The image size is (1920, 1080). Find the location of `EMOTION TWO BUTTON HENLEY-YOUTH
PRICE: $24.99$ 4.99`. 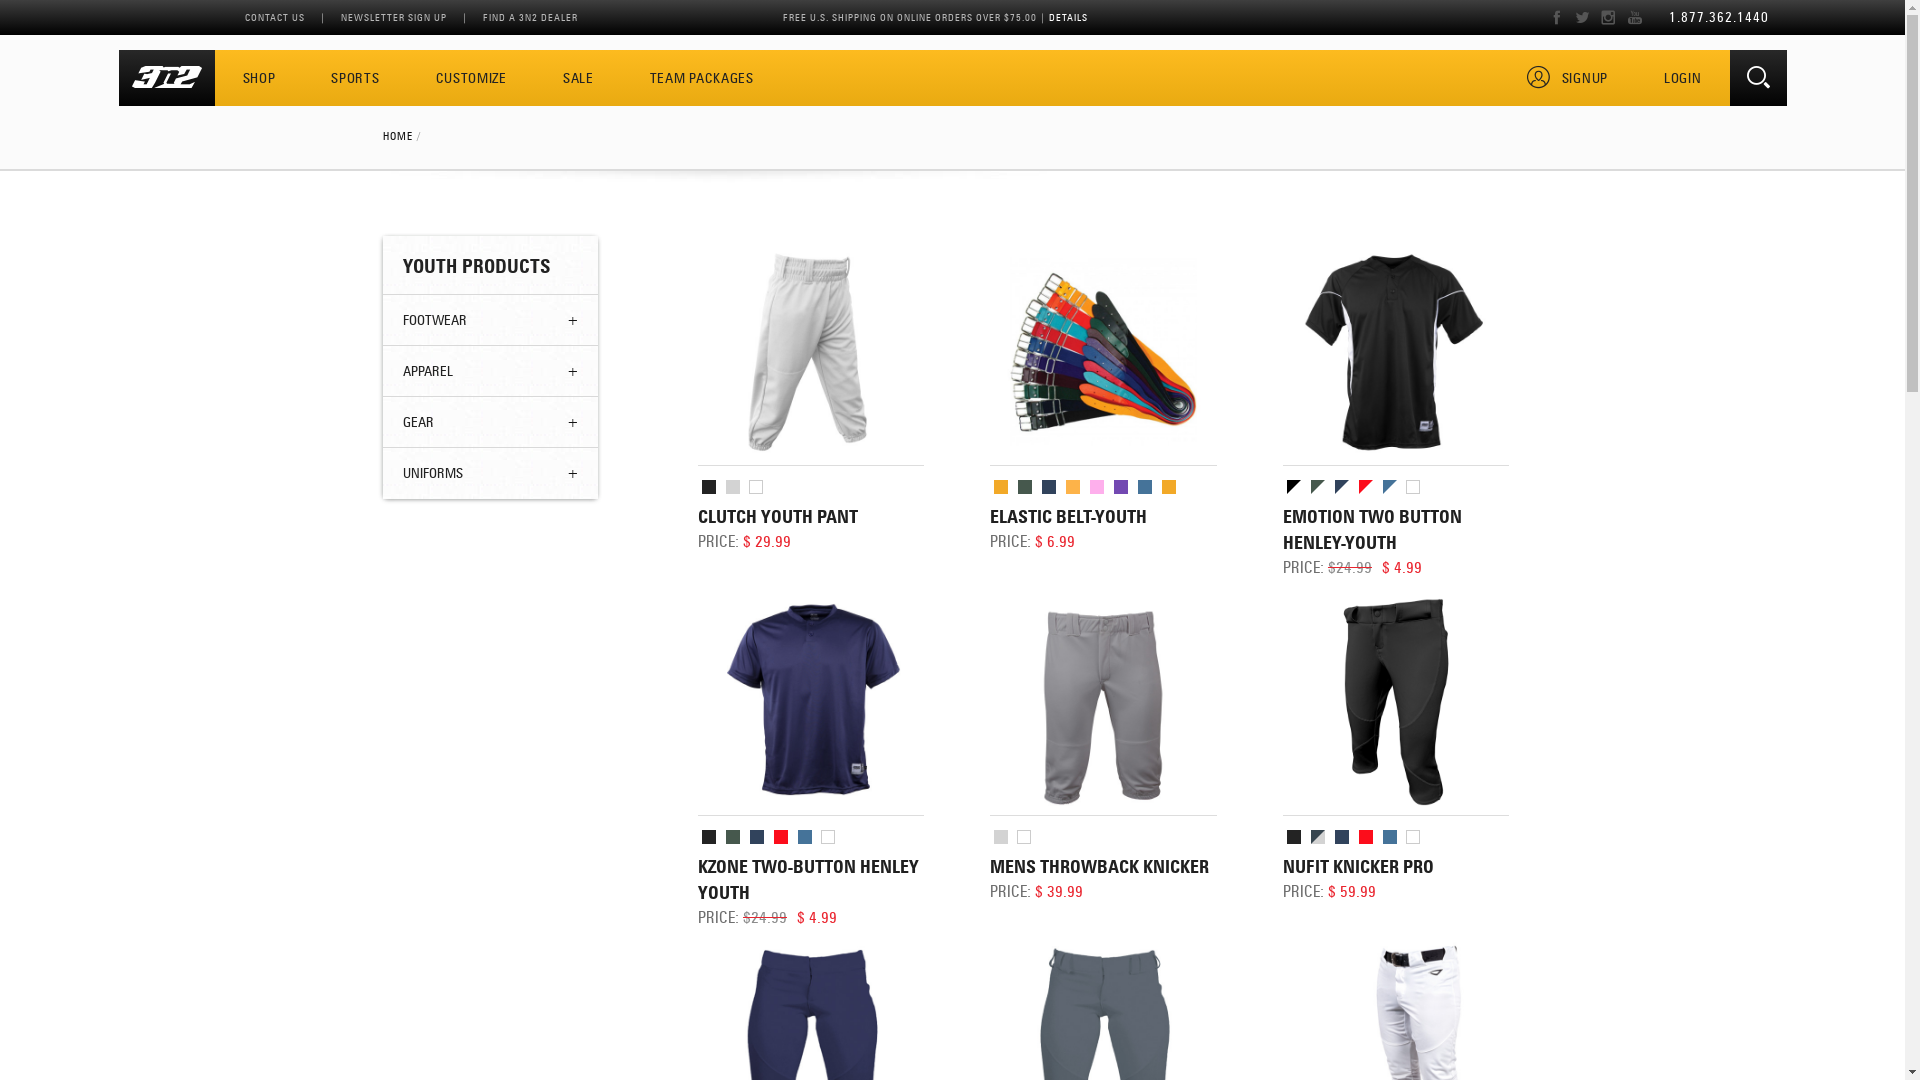

EMOTION TWO BUTTON HENLEY-YOUTH
PRICE: $24.99$ 4.99 is located at coordinates (1391, 411).